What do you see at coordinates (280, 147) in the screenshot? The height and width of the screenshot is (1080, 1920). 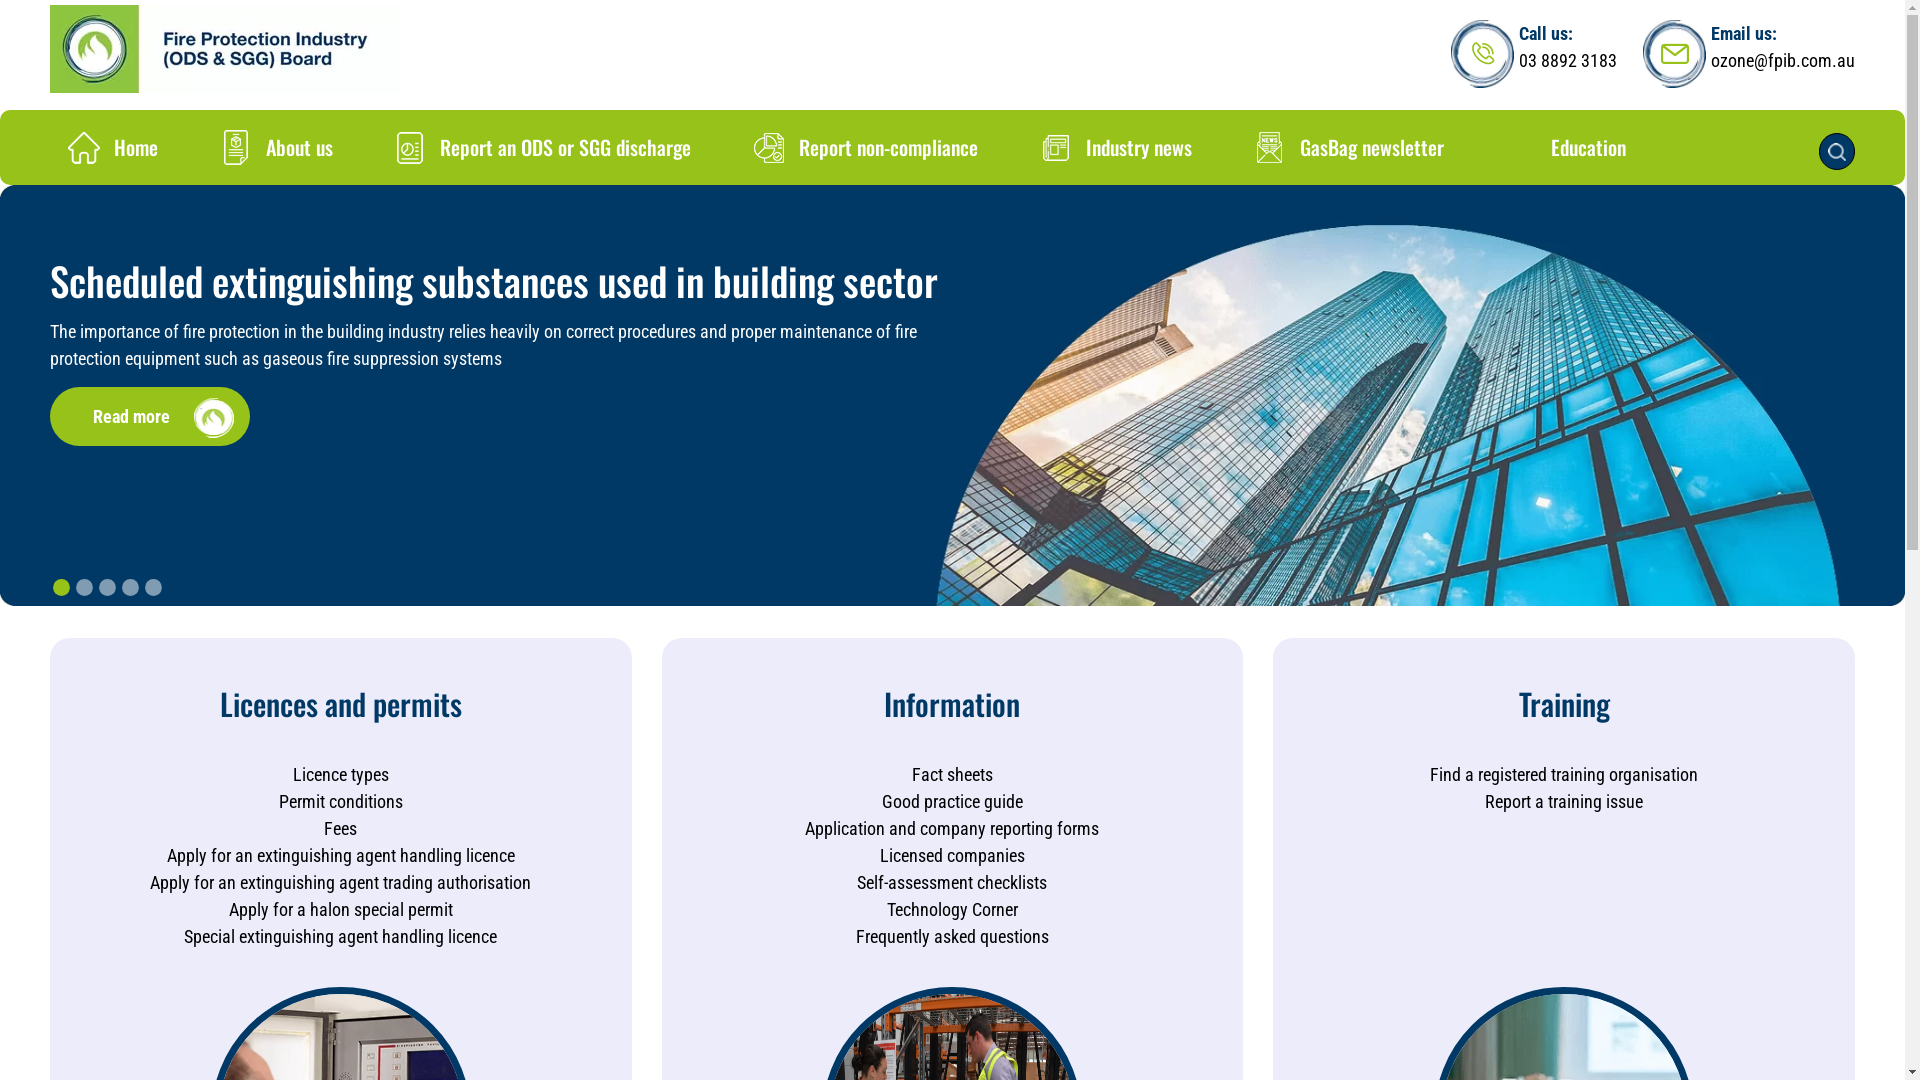 I see `About us` at bounding box center [280, 147].